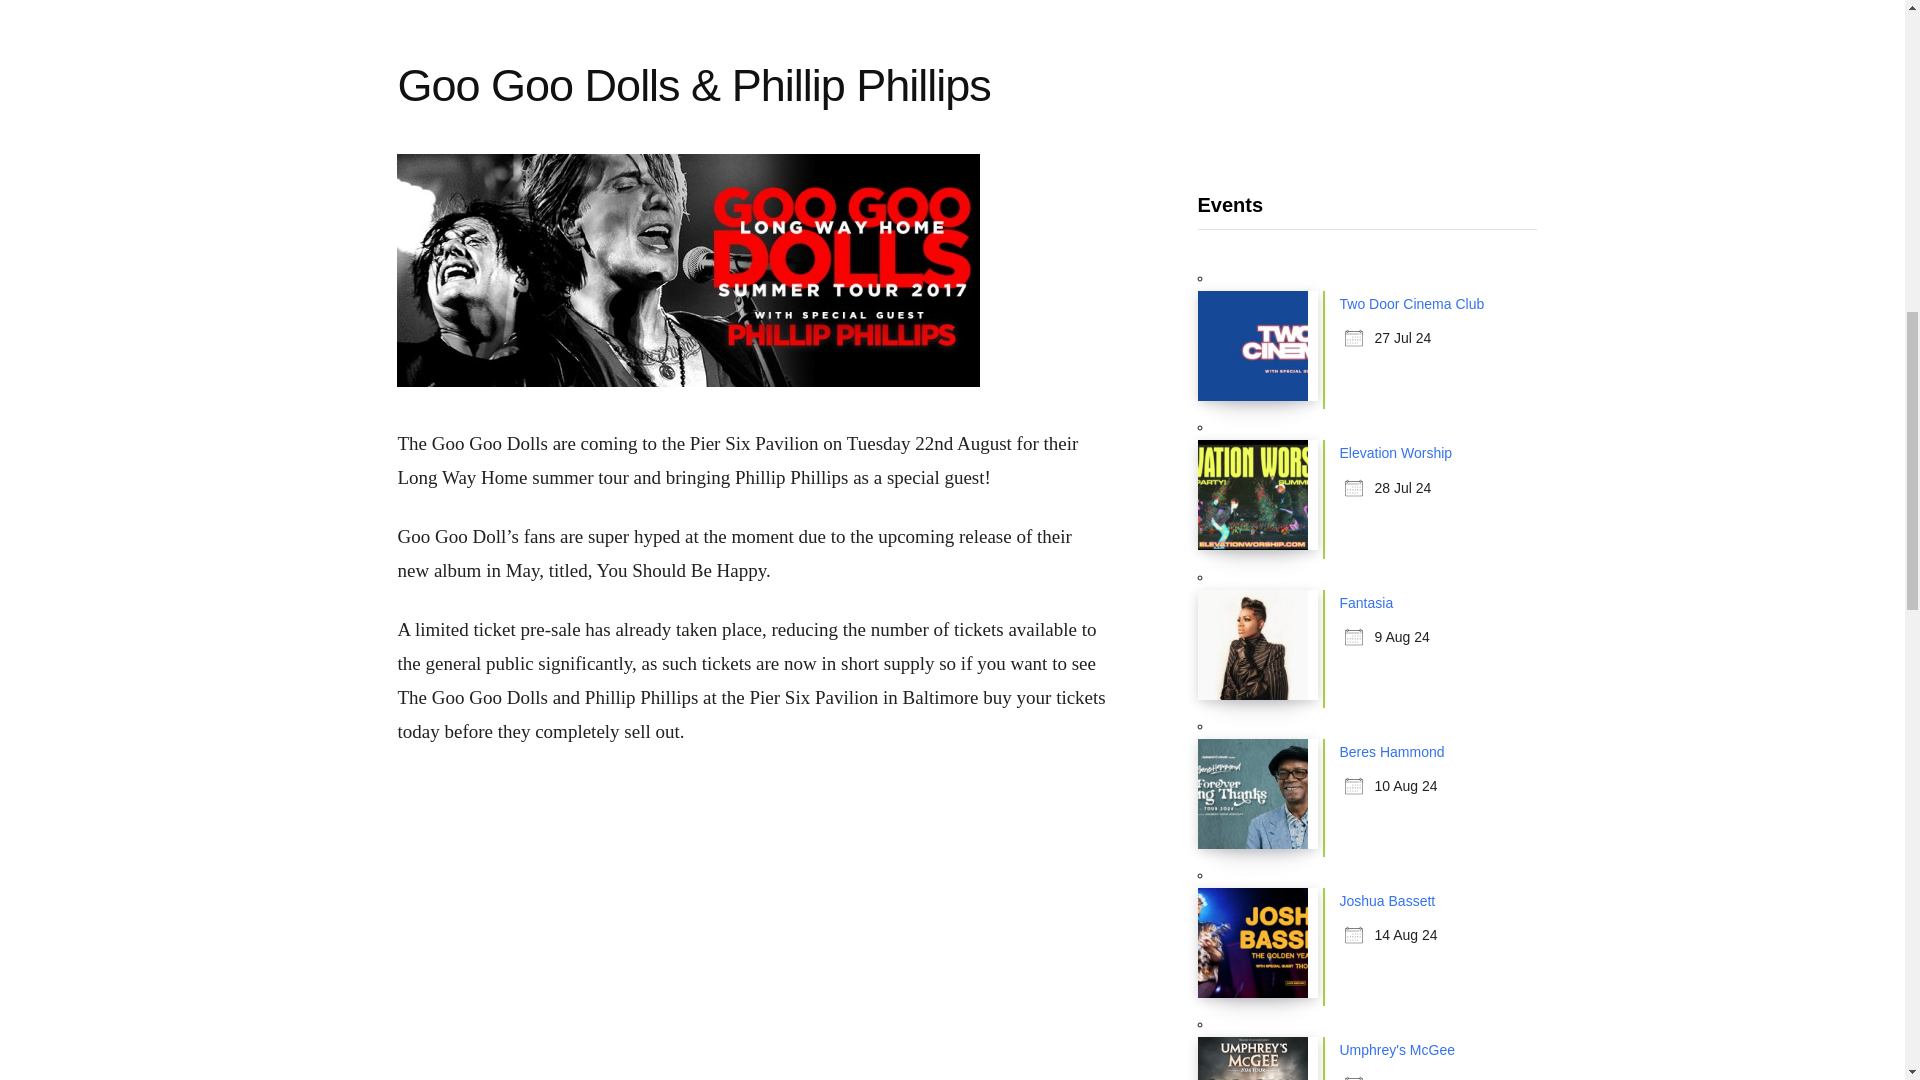 The width and height of the screenshot is (1920, 1080). I want to click on Two Door Cinema Club, so click(1412, 304).